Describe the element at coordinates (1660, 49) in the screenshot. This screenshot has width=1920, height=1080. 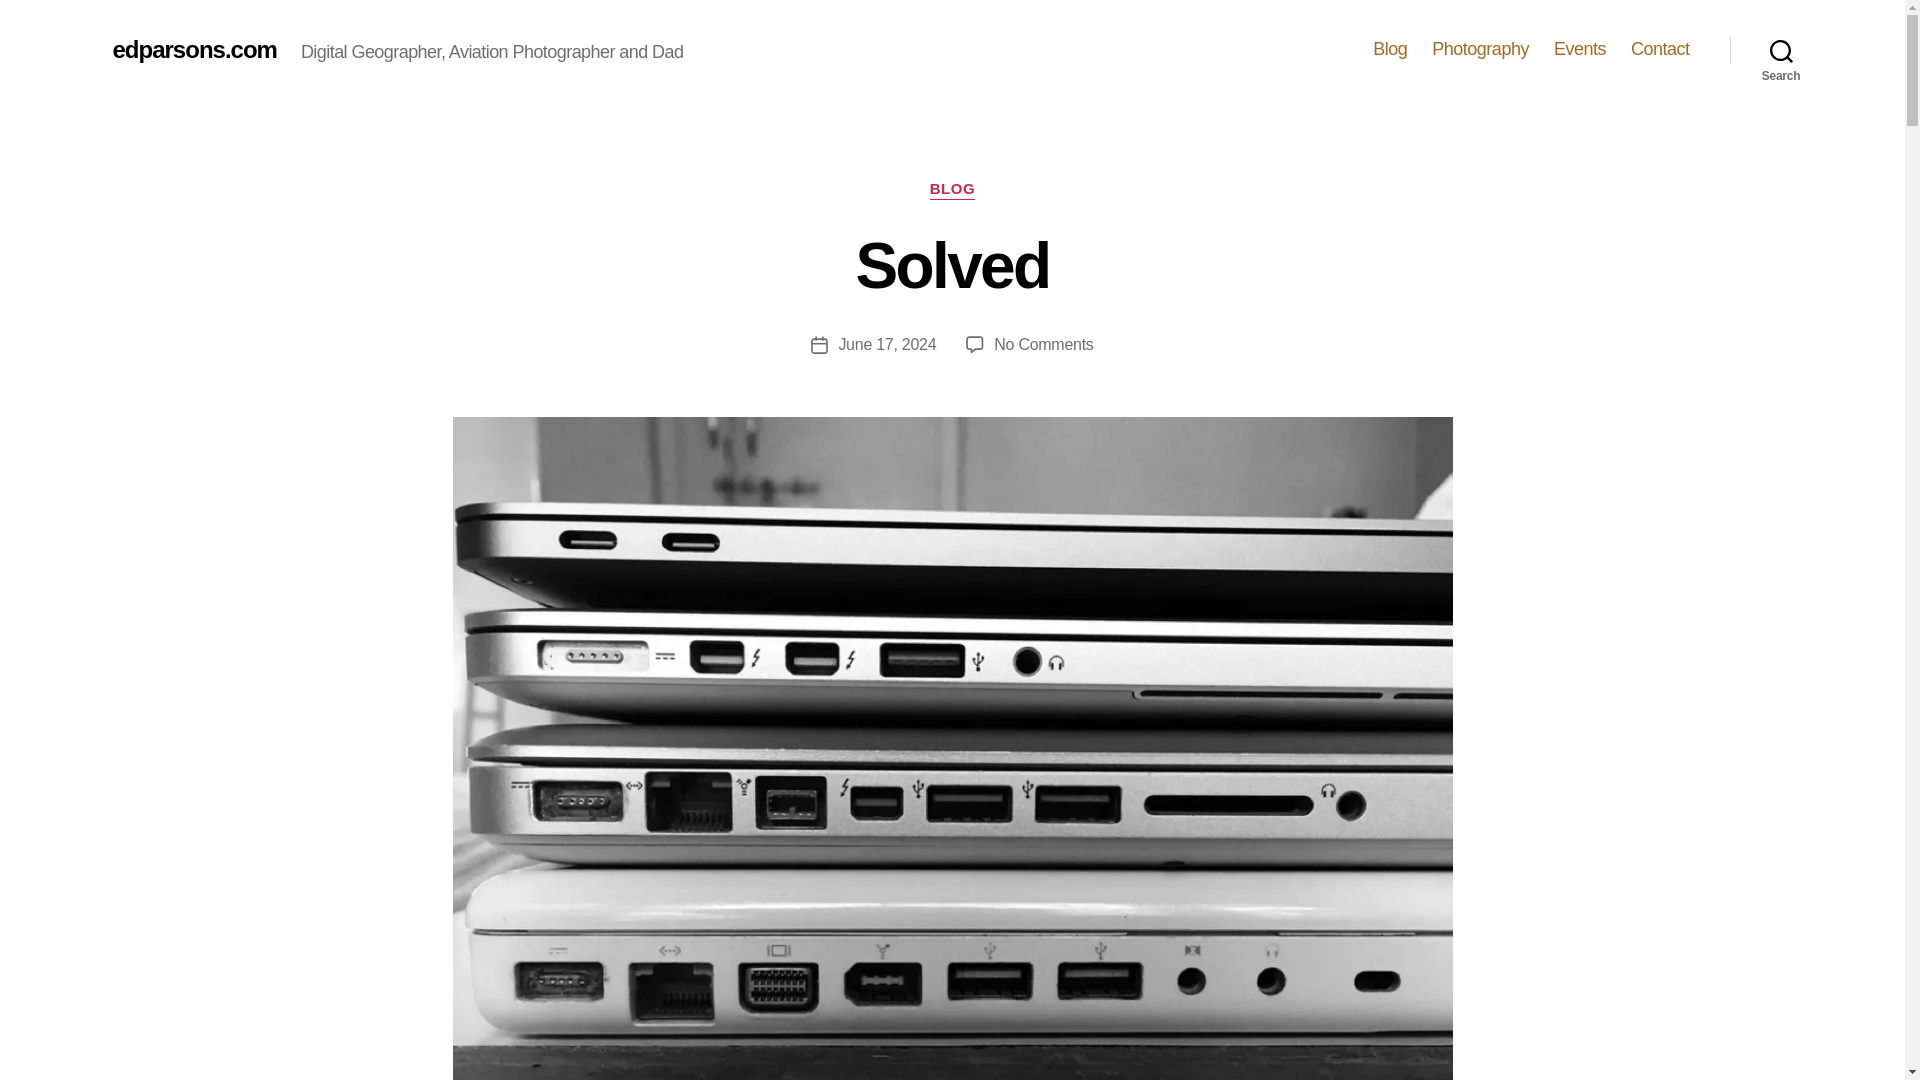
I see `Contact` at that location.